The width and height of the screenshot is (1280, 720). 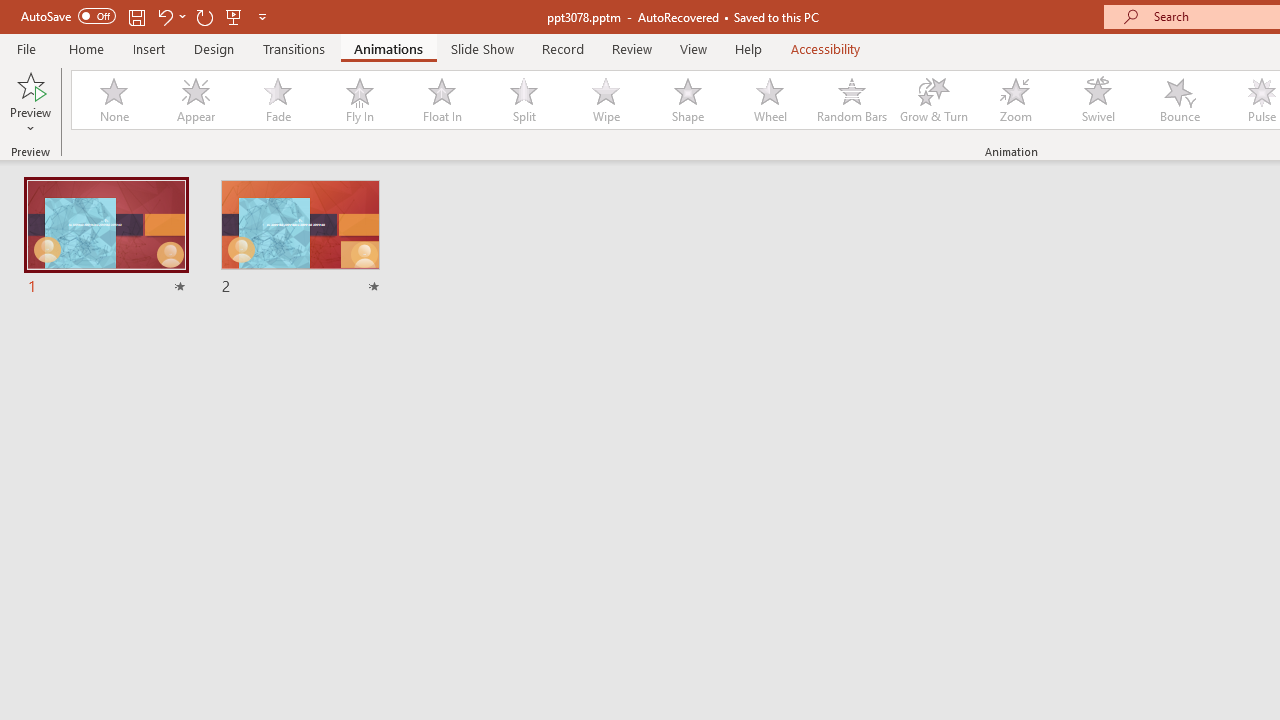 I want to click on Fly In, so click(x=359, y=100).